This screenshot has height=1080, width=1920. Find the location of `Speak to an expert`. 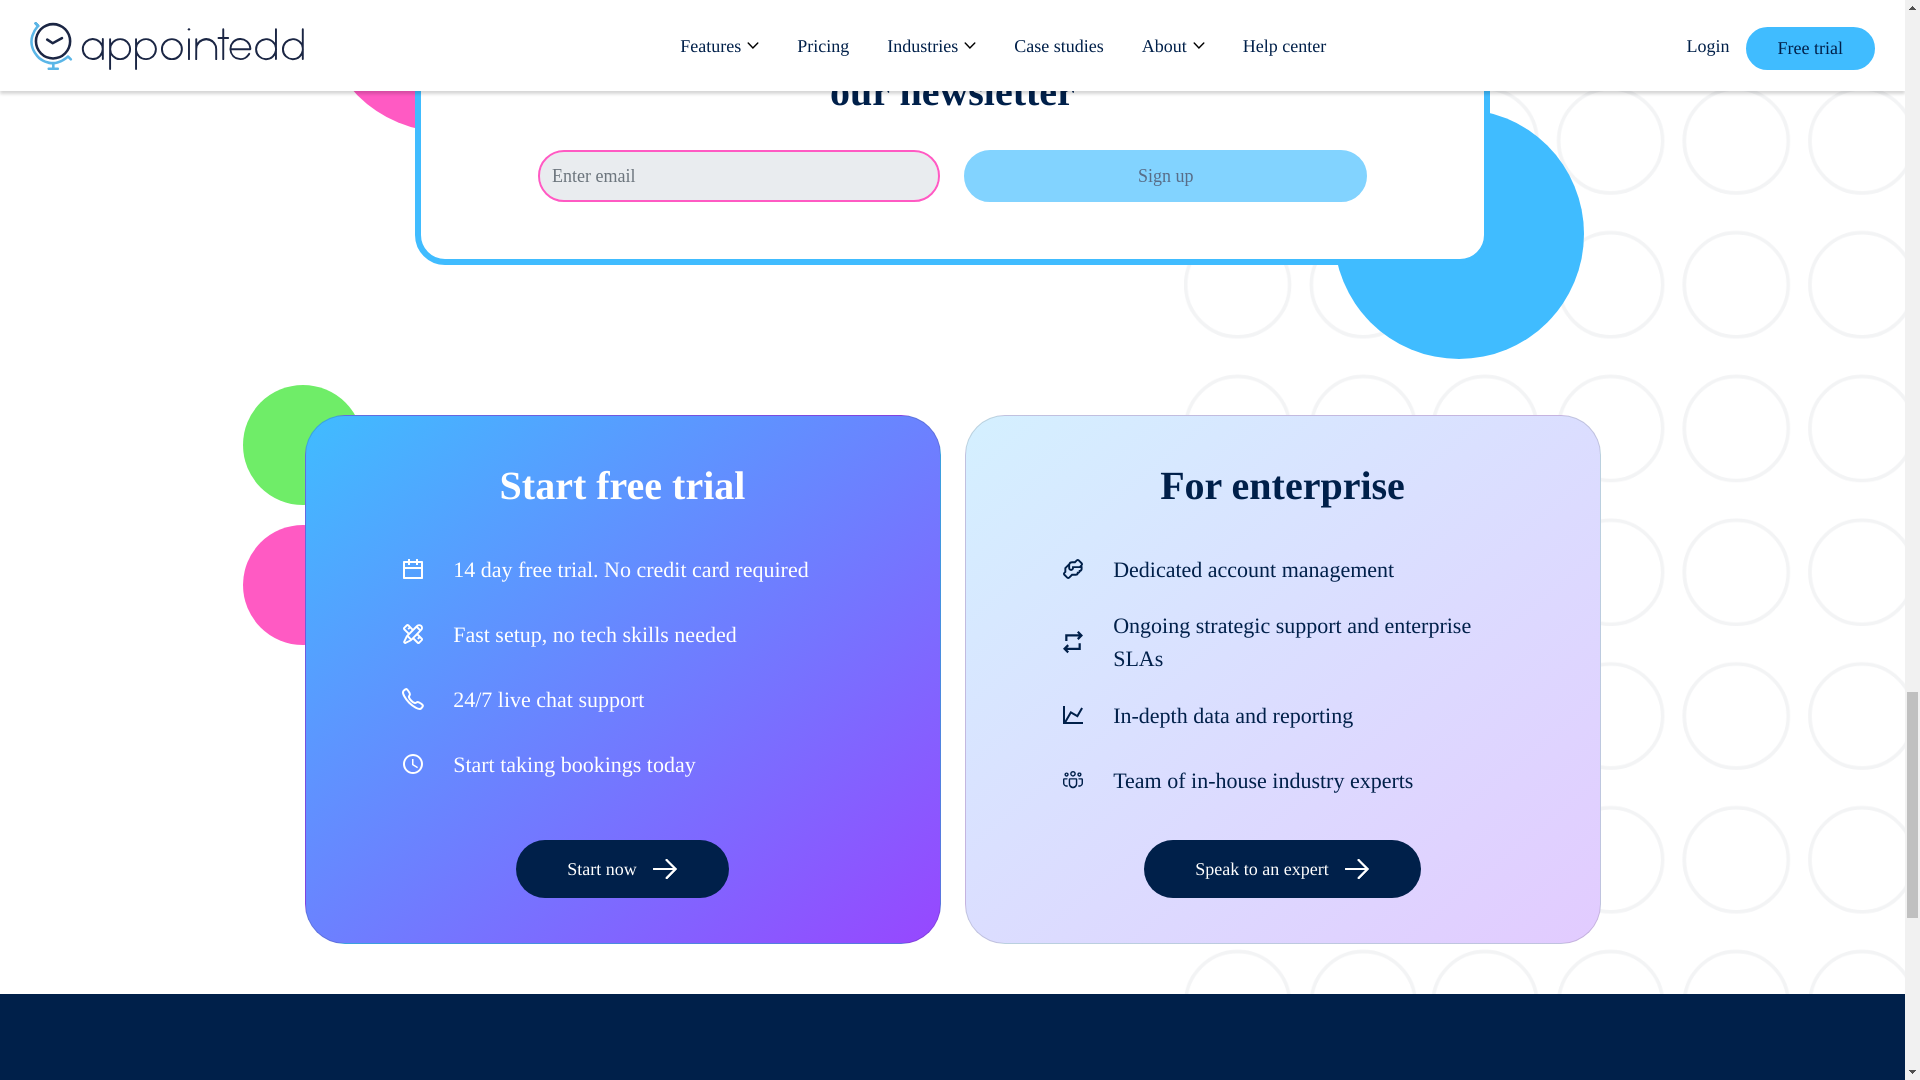

Speak to an expert is located at coordinates (1282, 868).